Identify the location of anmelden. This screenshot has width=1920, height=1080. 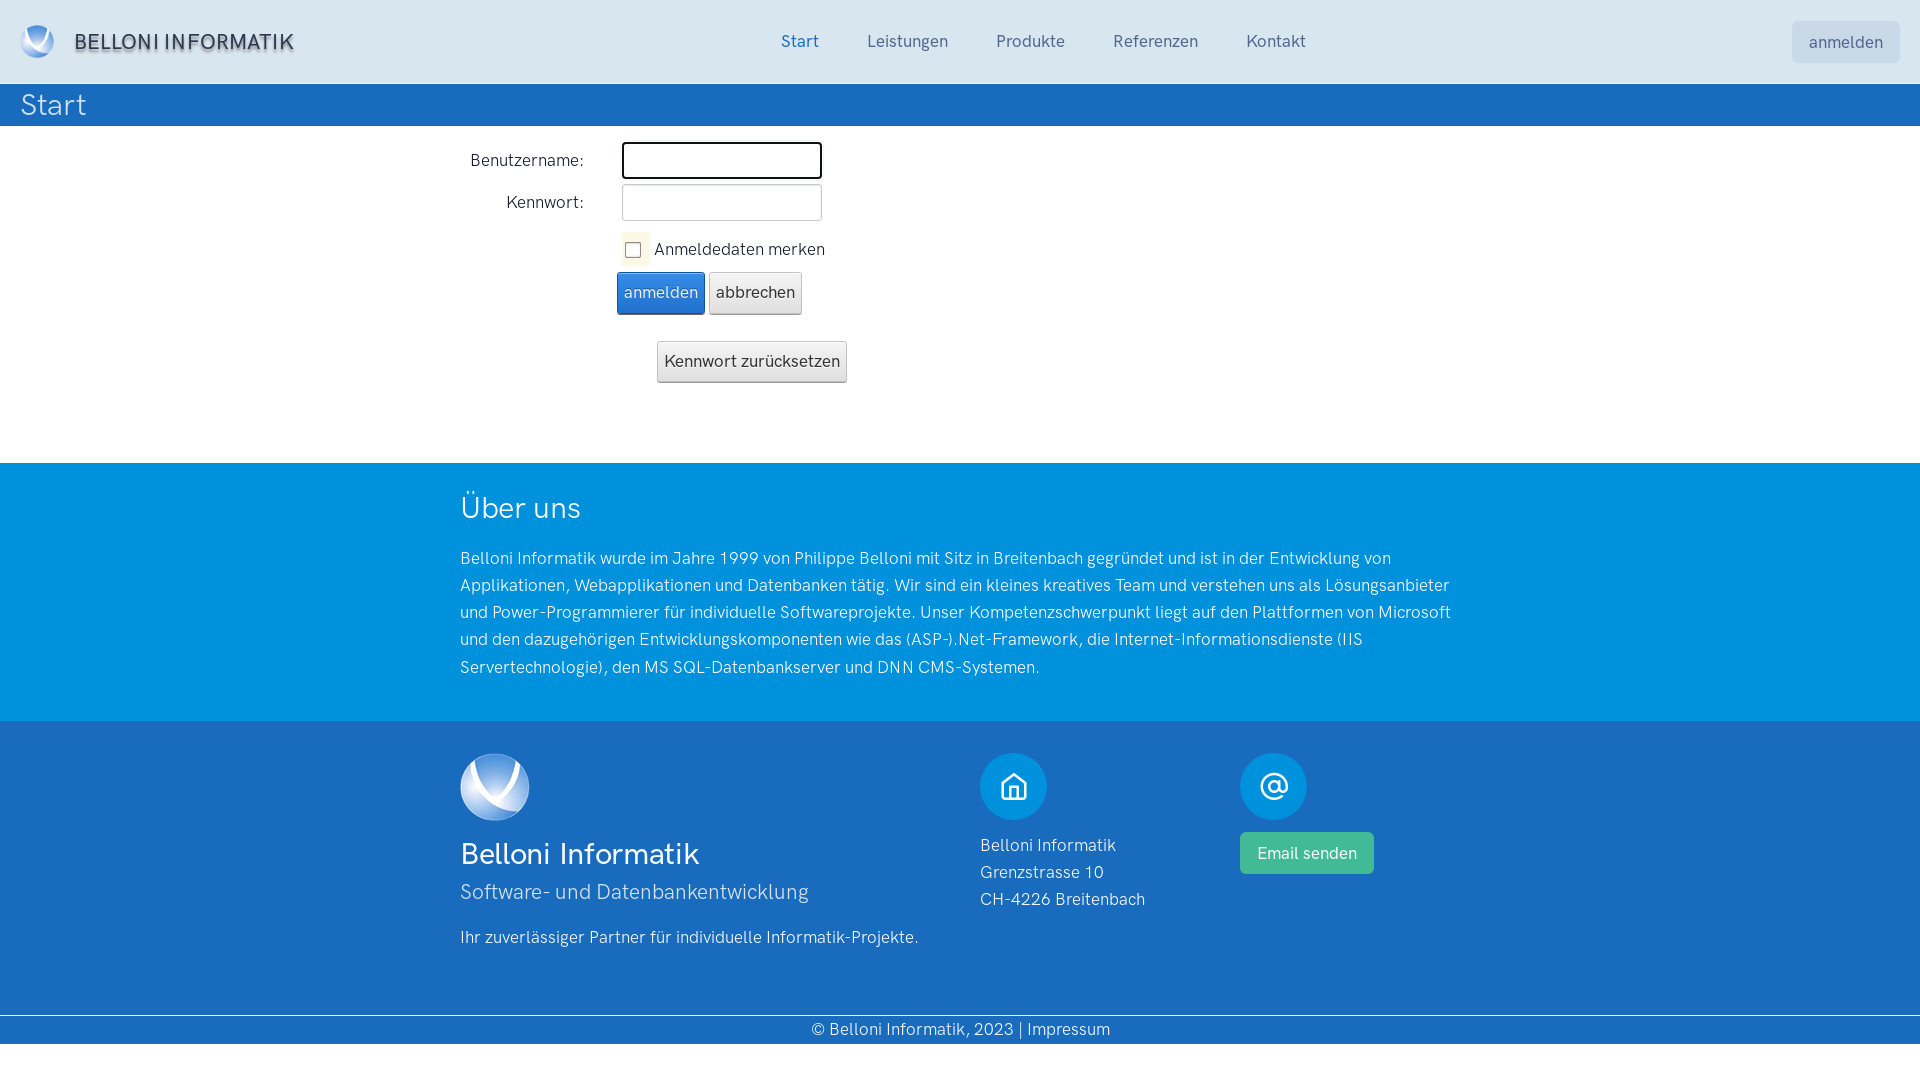
(661, 292).